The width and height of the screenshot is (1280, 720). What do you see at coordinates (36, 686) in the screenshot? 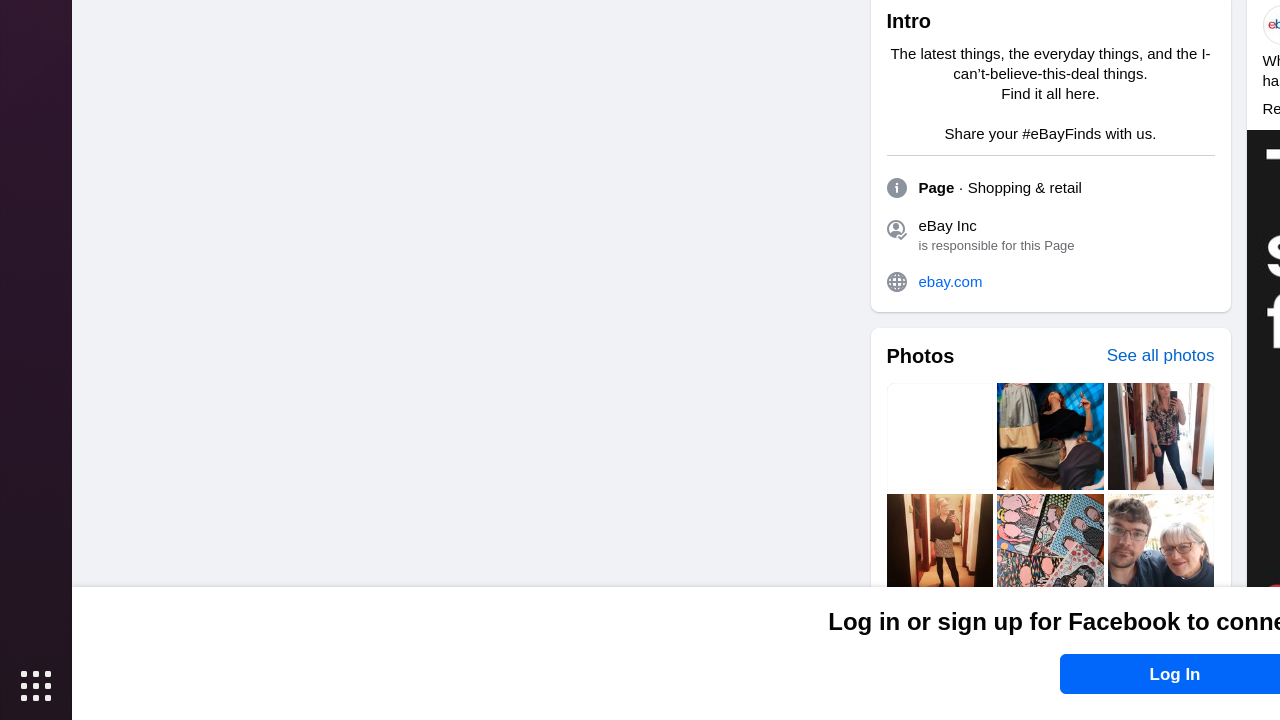
I see `Show Applications` at bounding box center [36, 686].